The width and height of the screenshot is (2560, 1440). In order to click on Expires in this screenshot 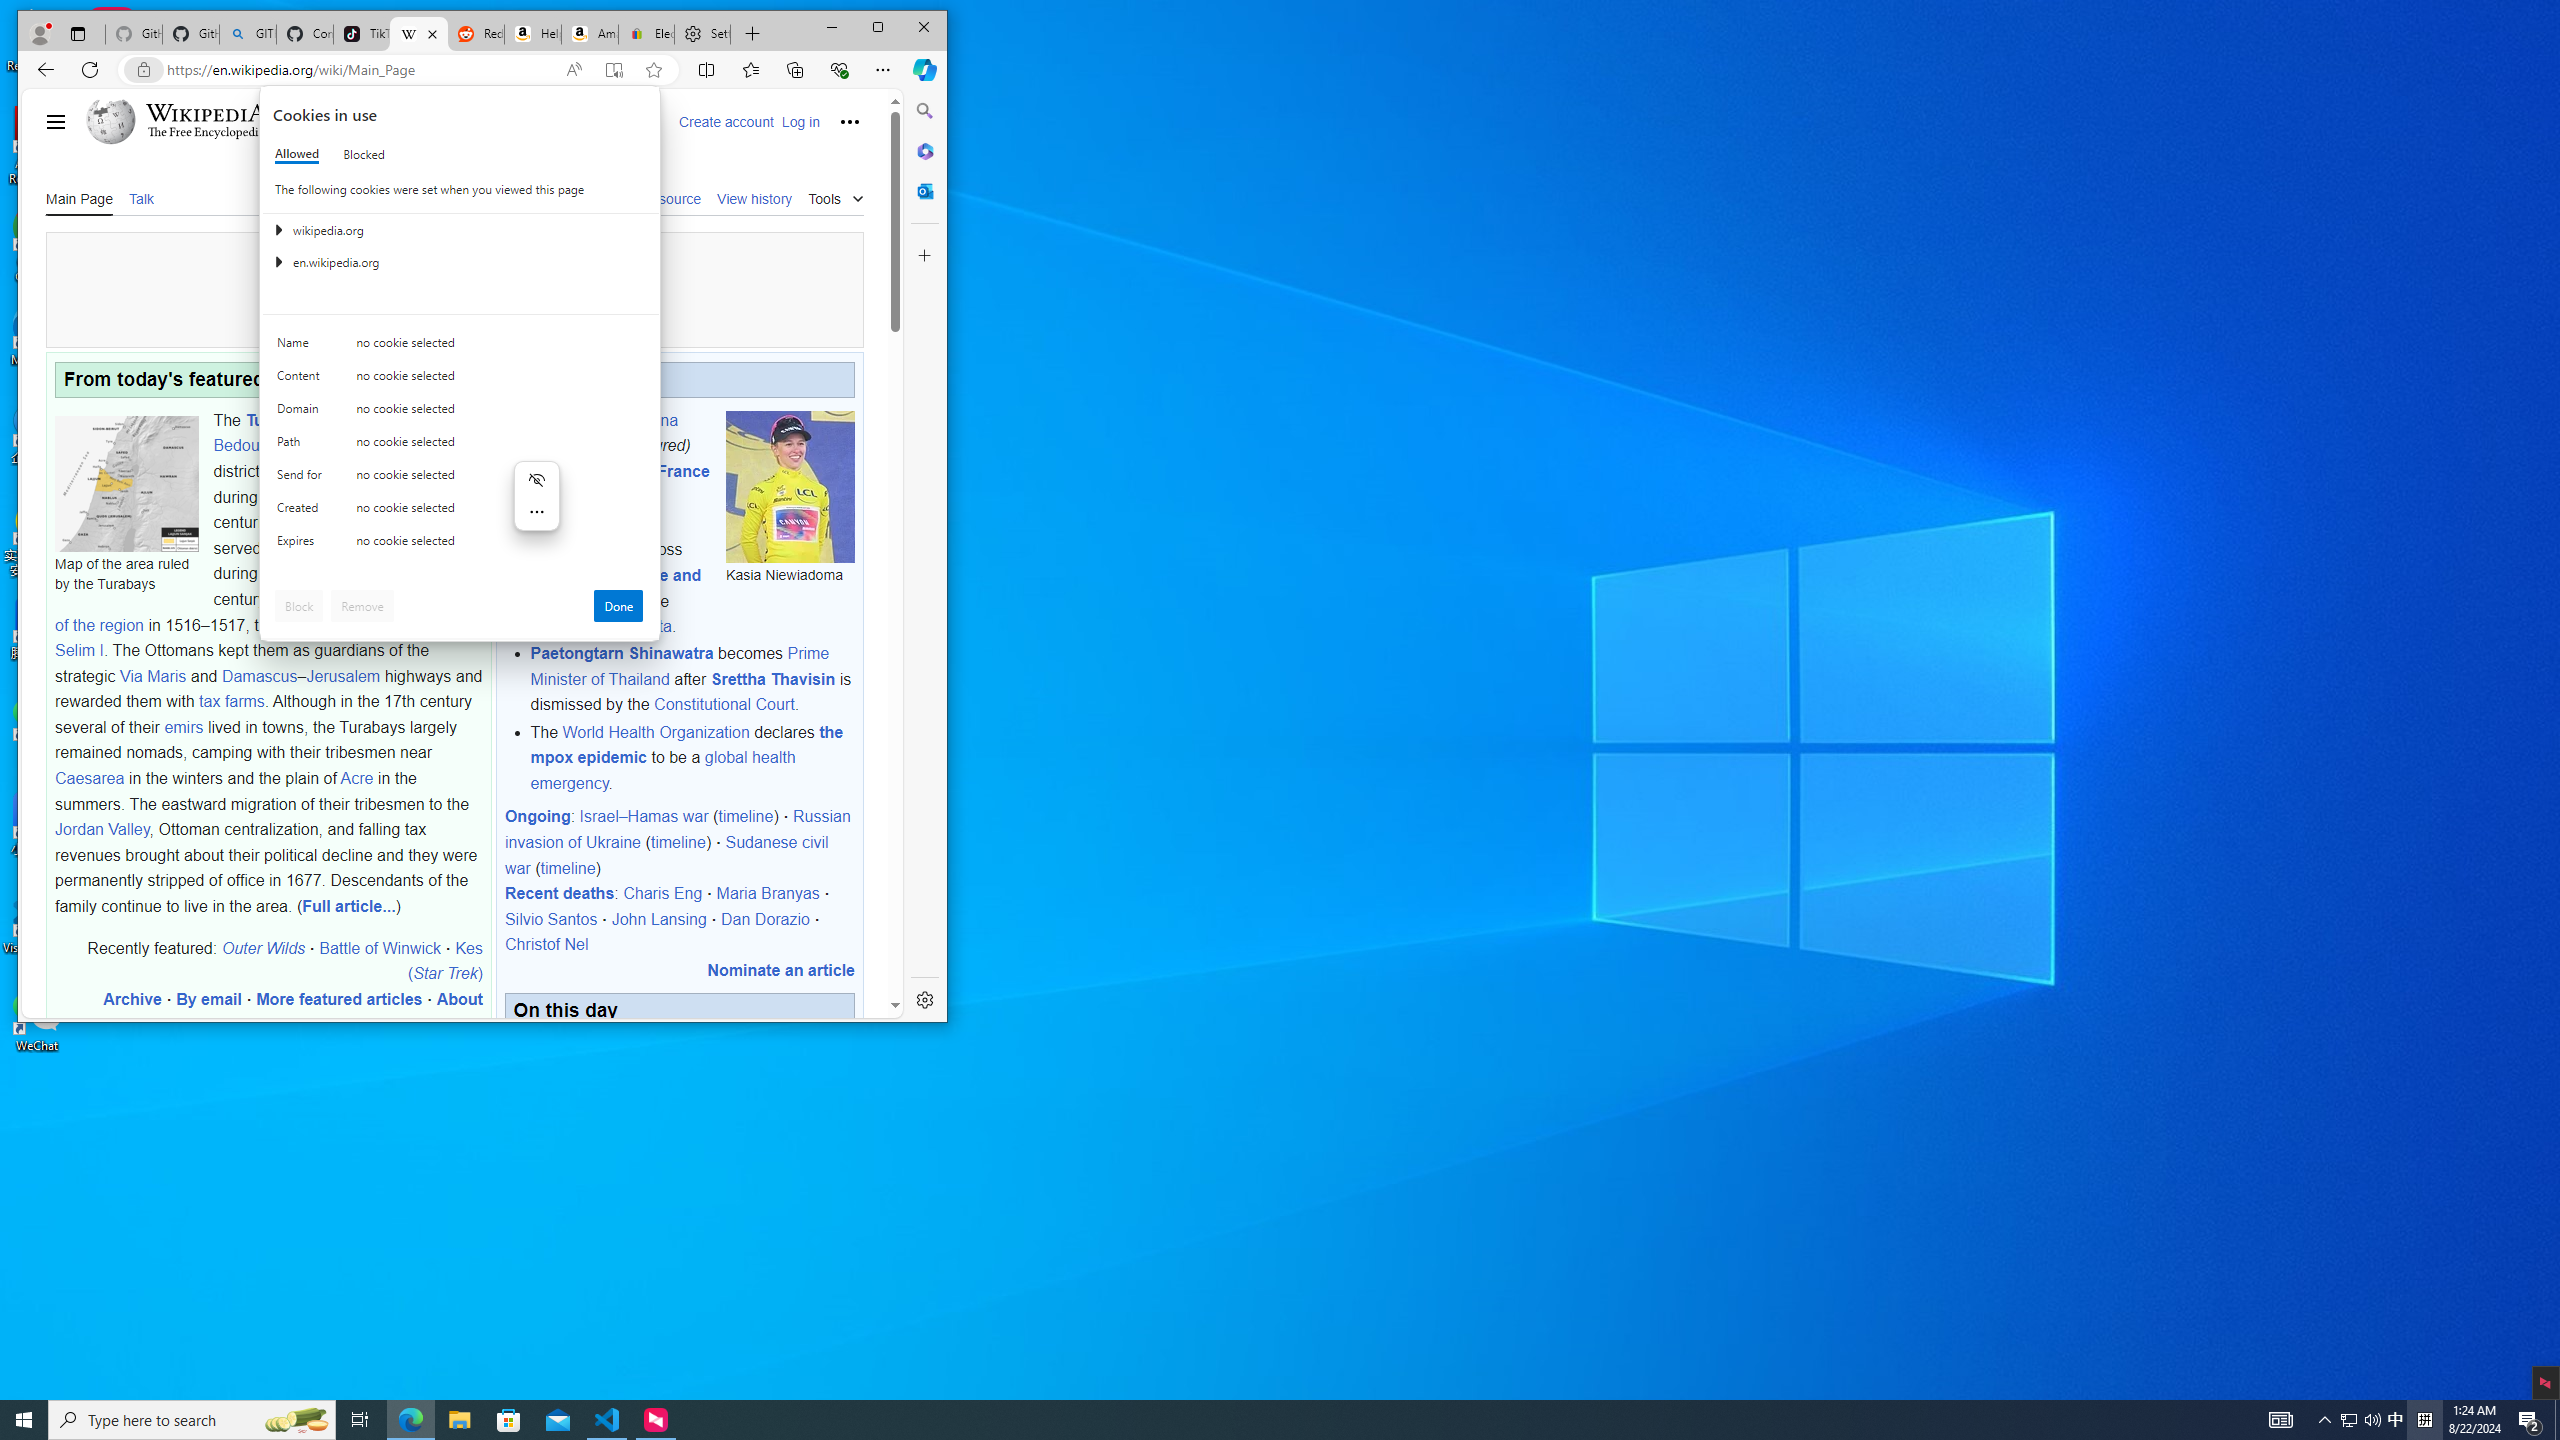, I will do `click(303, 545)`.